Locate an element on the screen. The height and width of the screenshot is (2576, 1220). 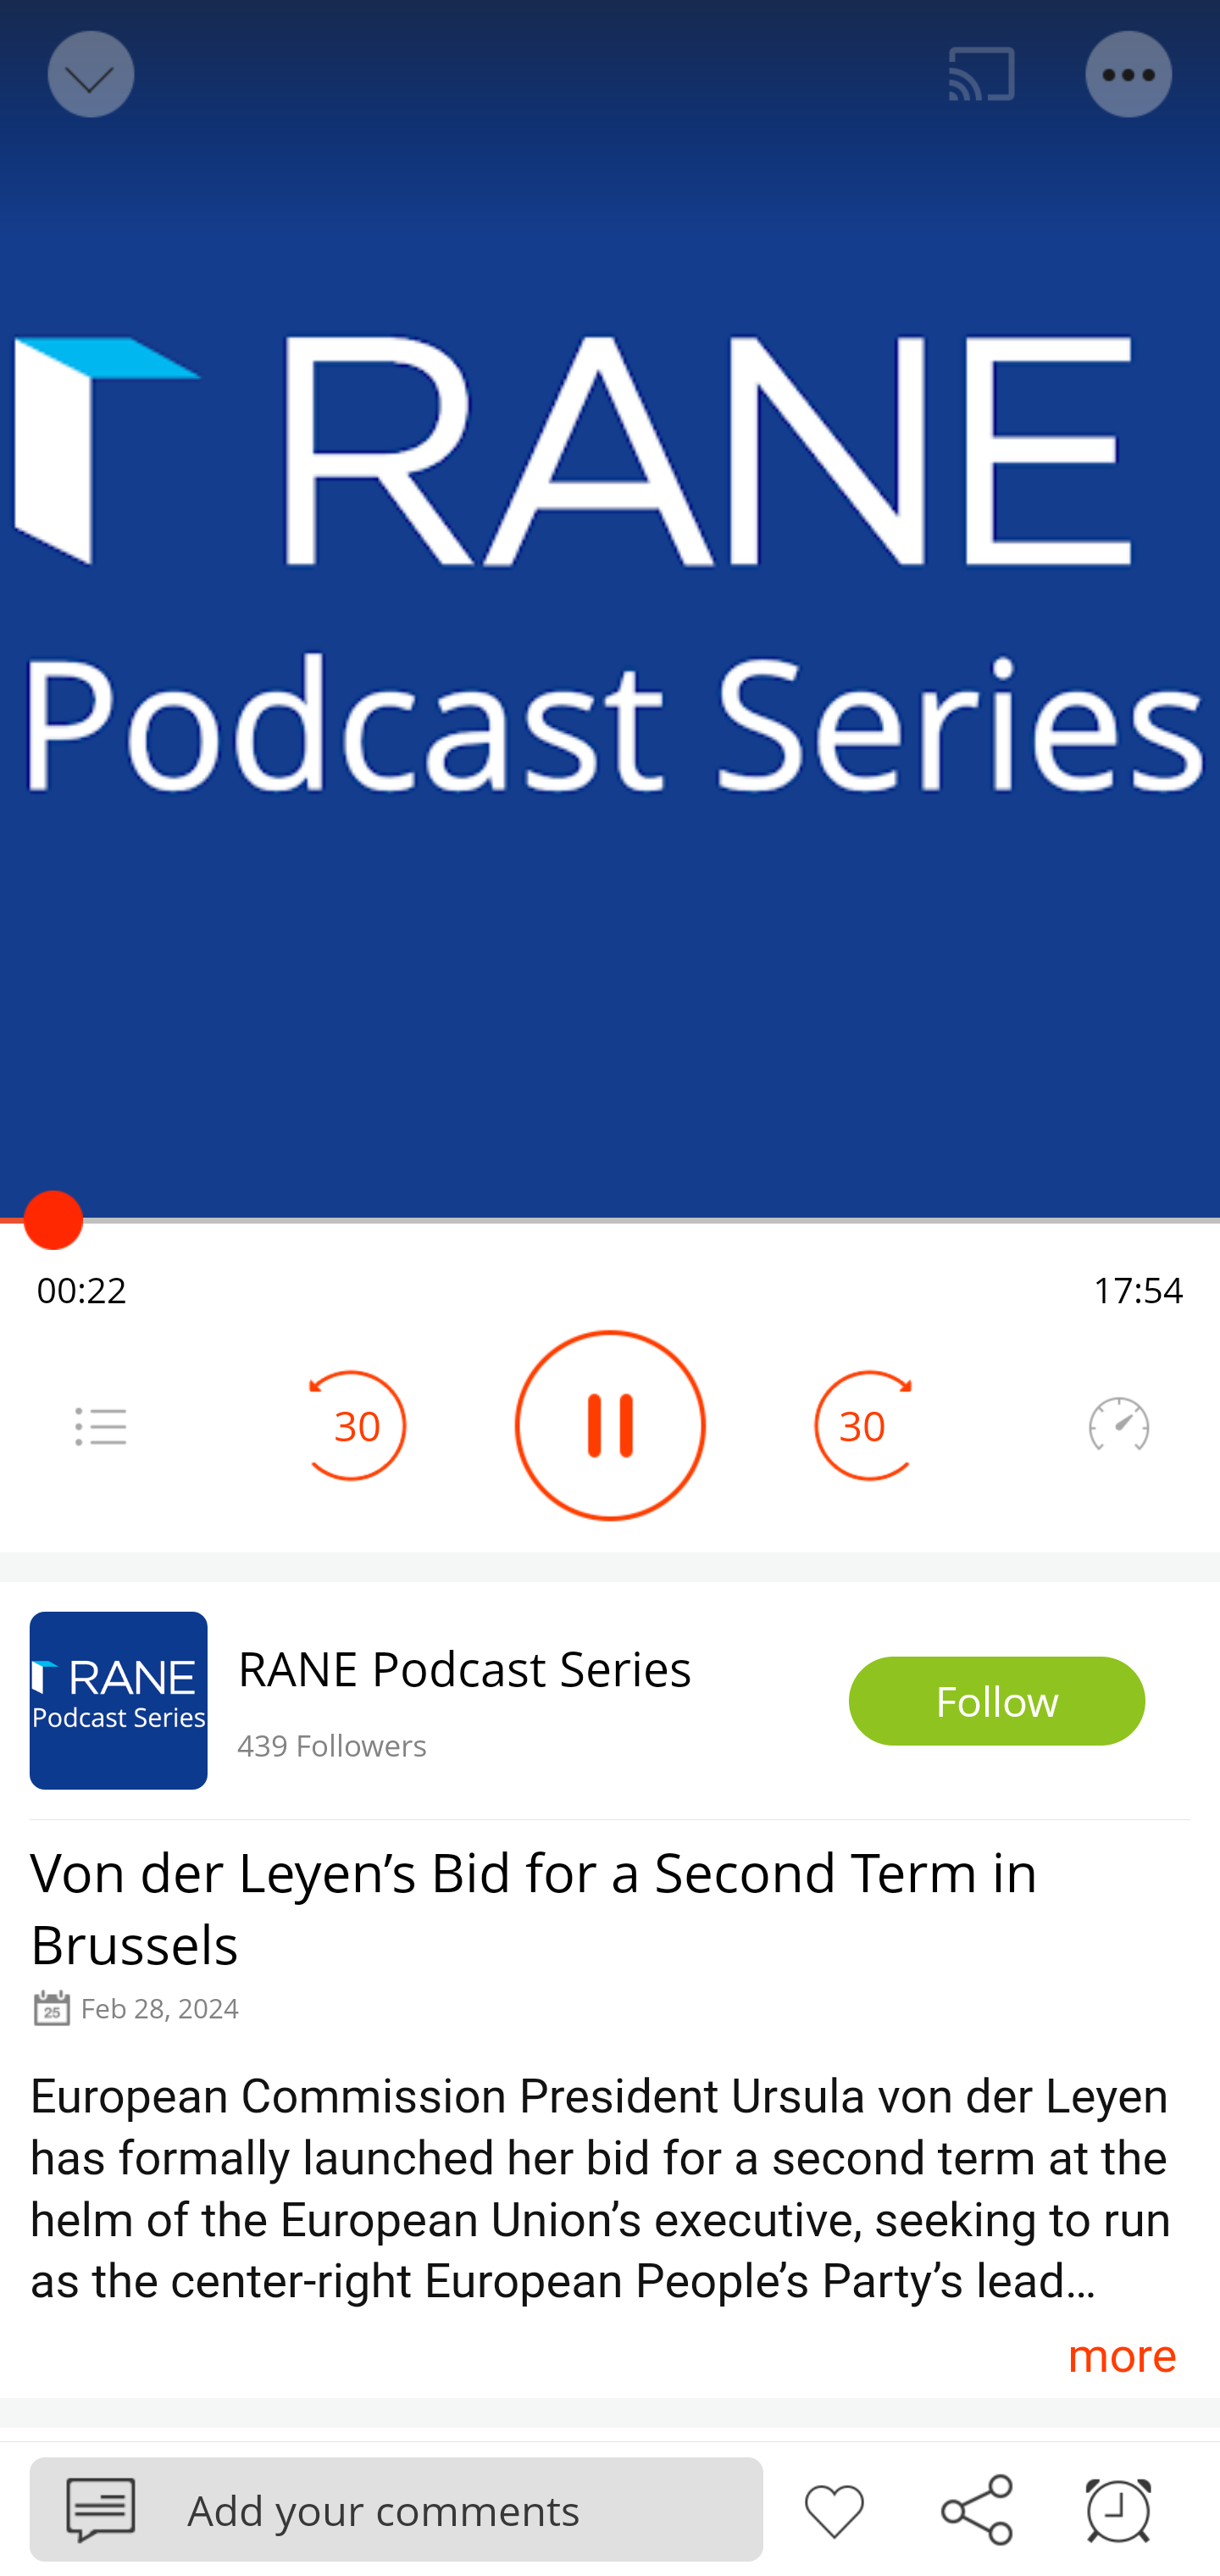
Share is located at coordinates (976, 2507).